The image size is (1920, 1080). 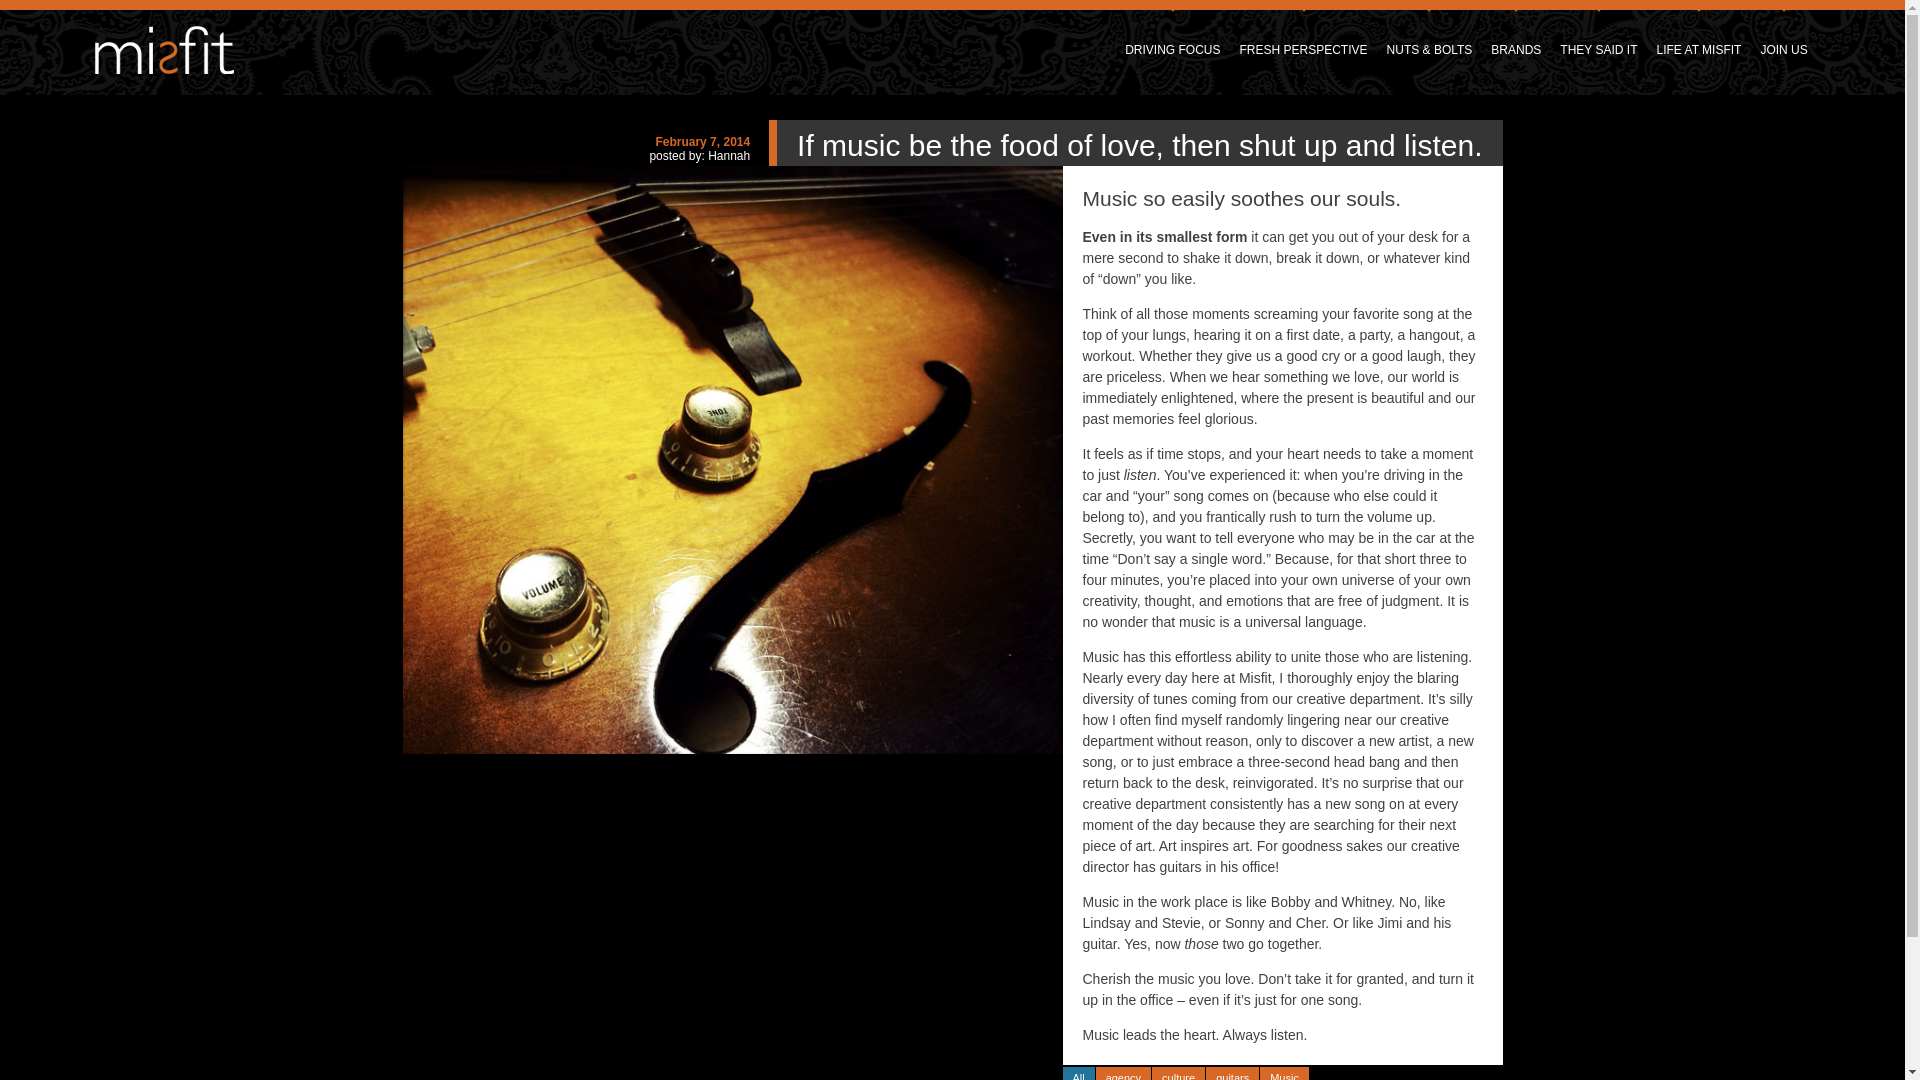 What do you see at coordinates (1516, 29) in the screenshot?
I see `BRANDS` at bounding box center [1516, 29].